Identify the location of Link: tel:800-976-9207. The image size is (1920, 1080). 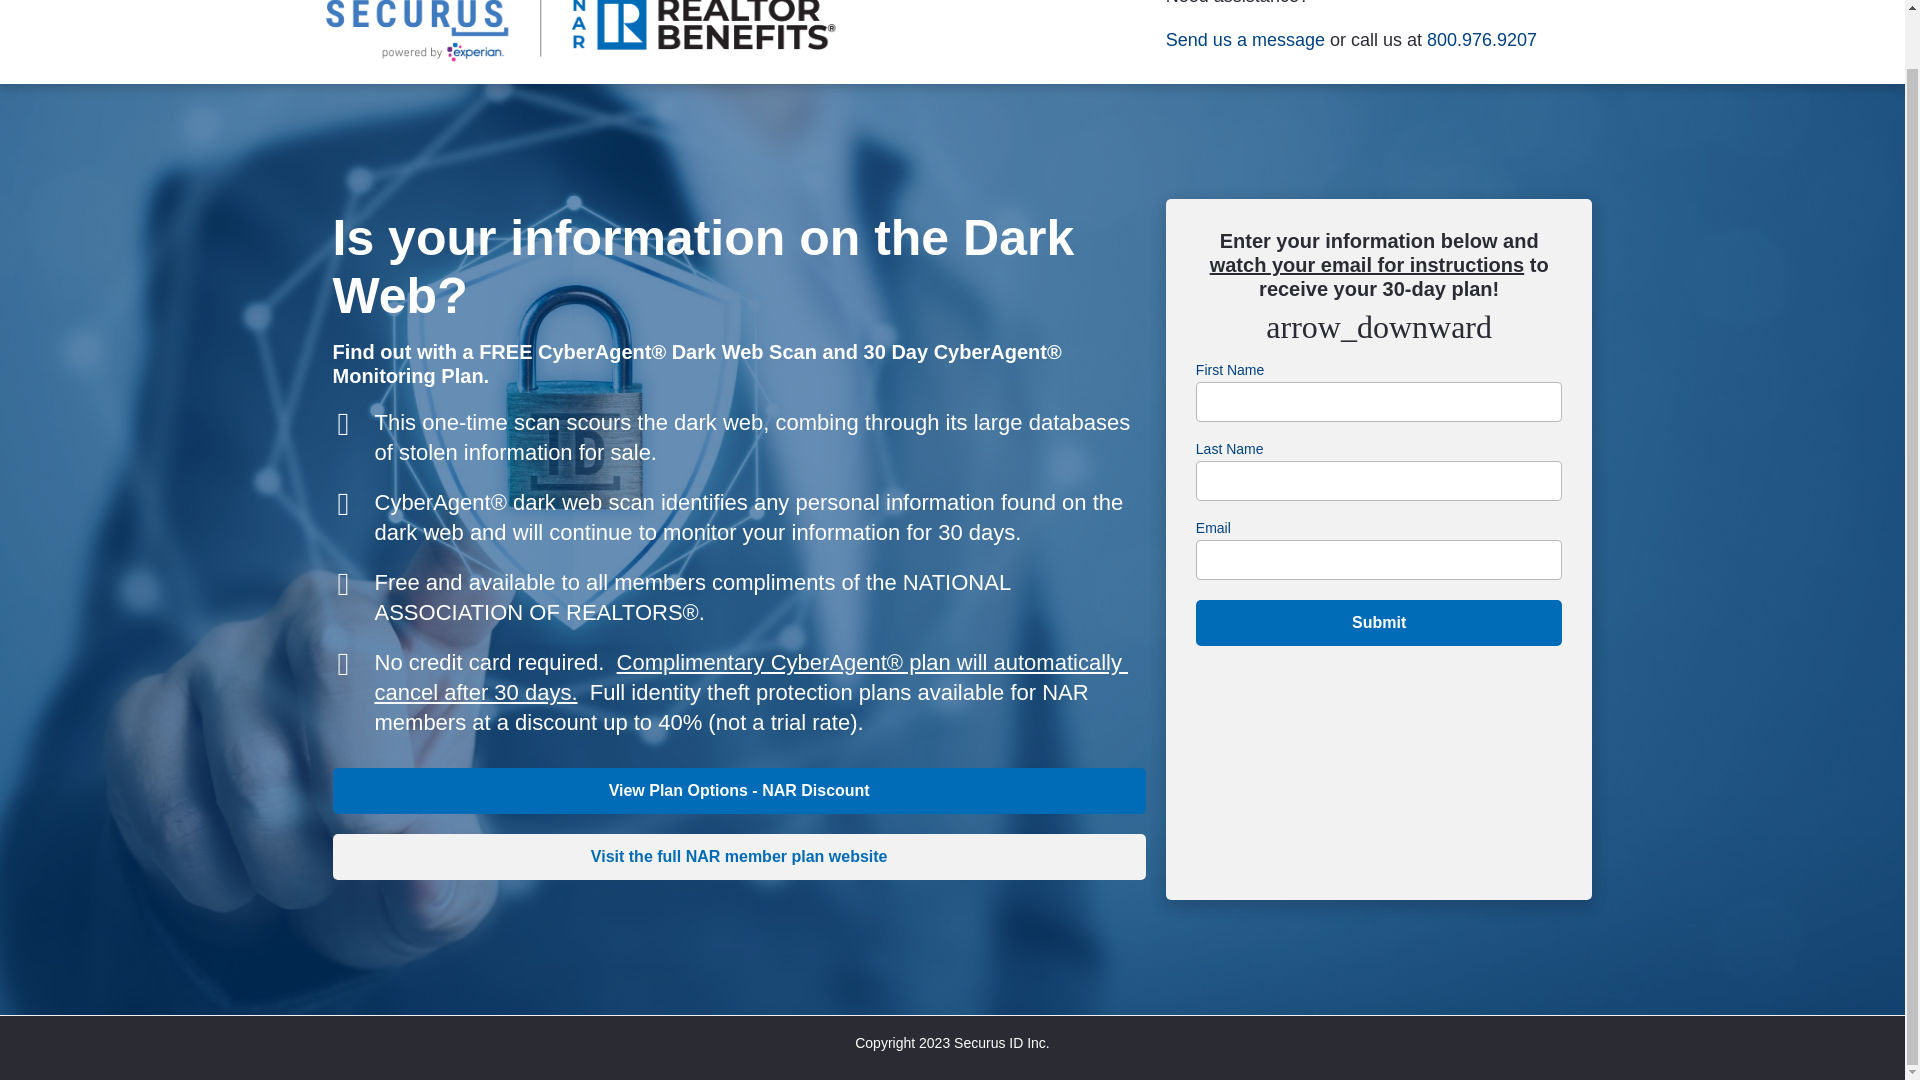
(1482, 40).